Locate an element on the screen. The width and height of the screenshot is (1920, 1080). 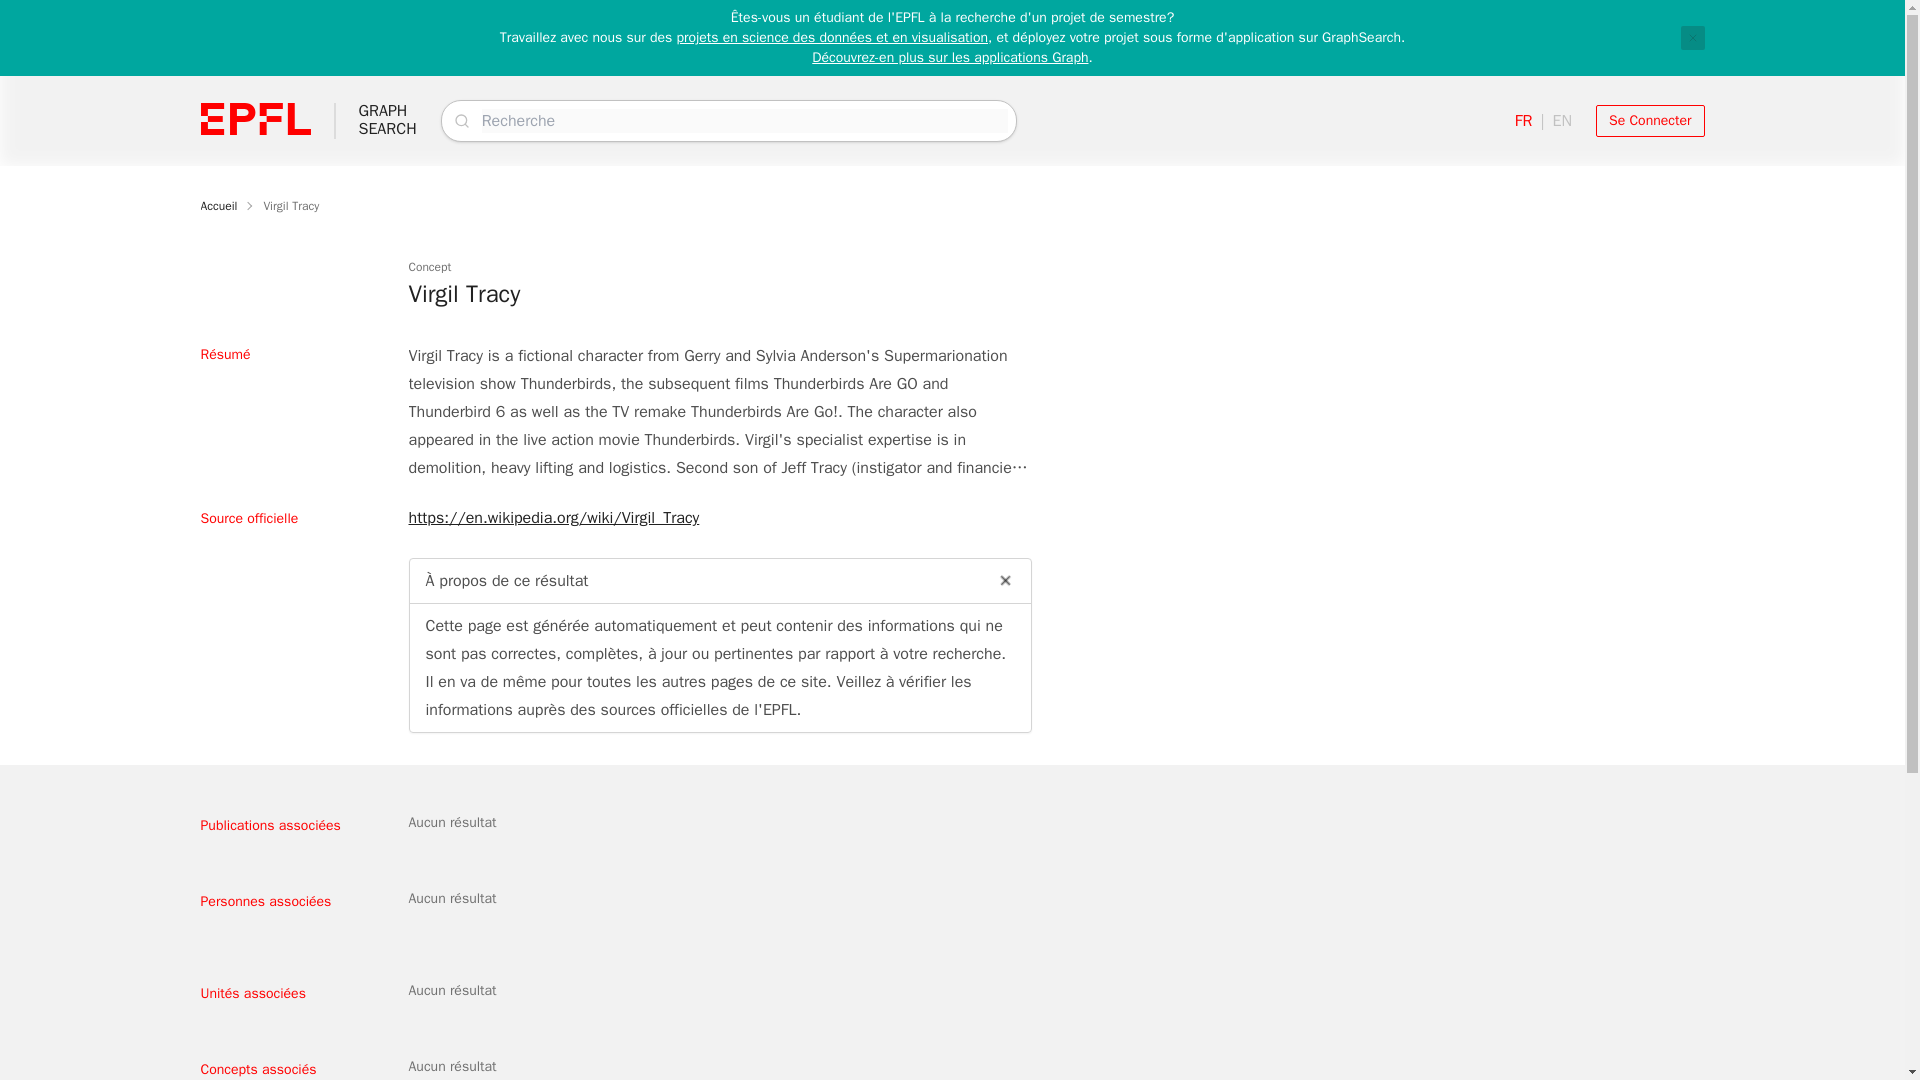
FR is located at coordinates (1562, 120).